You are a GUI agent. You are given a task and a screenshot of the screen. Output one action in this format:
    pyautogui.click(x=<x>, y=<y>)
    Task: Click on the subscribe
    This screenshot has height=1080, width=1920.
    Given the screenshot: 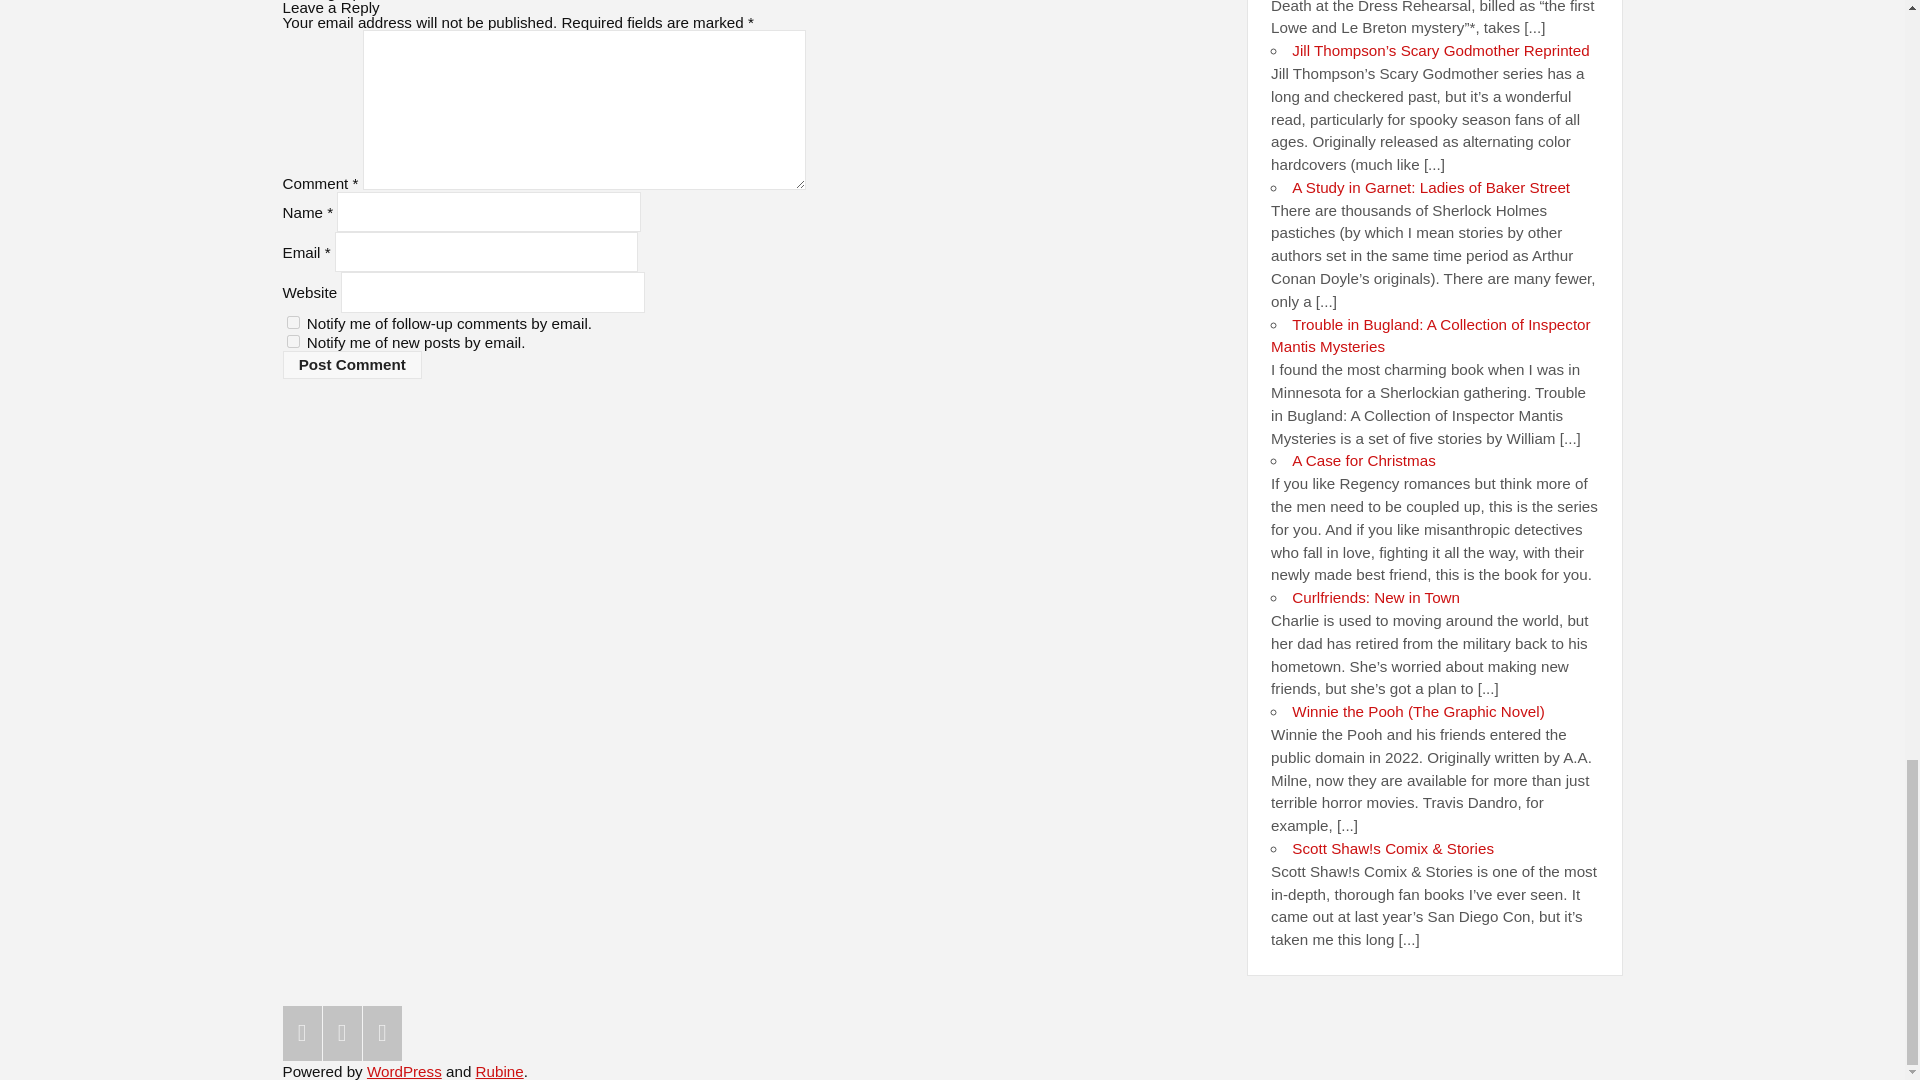 What is the action you would take?
    pyautogui.click(x=292, y=322)
    